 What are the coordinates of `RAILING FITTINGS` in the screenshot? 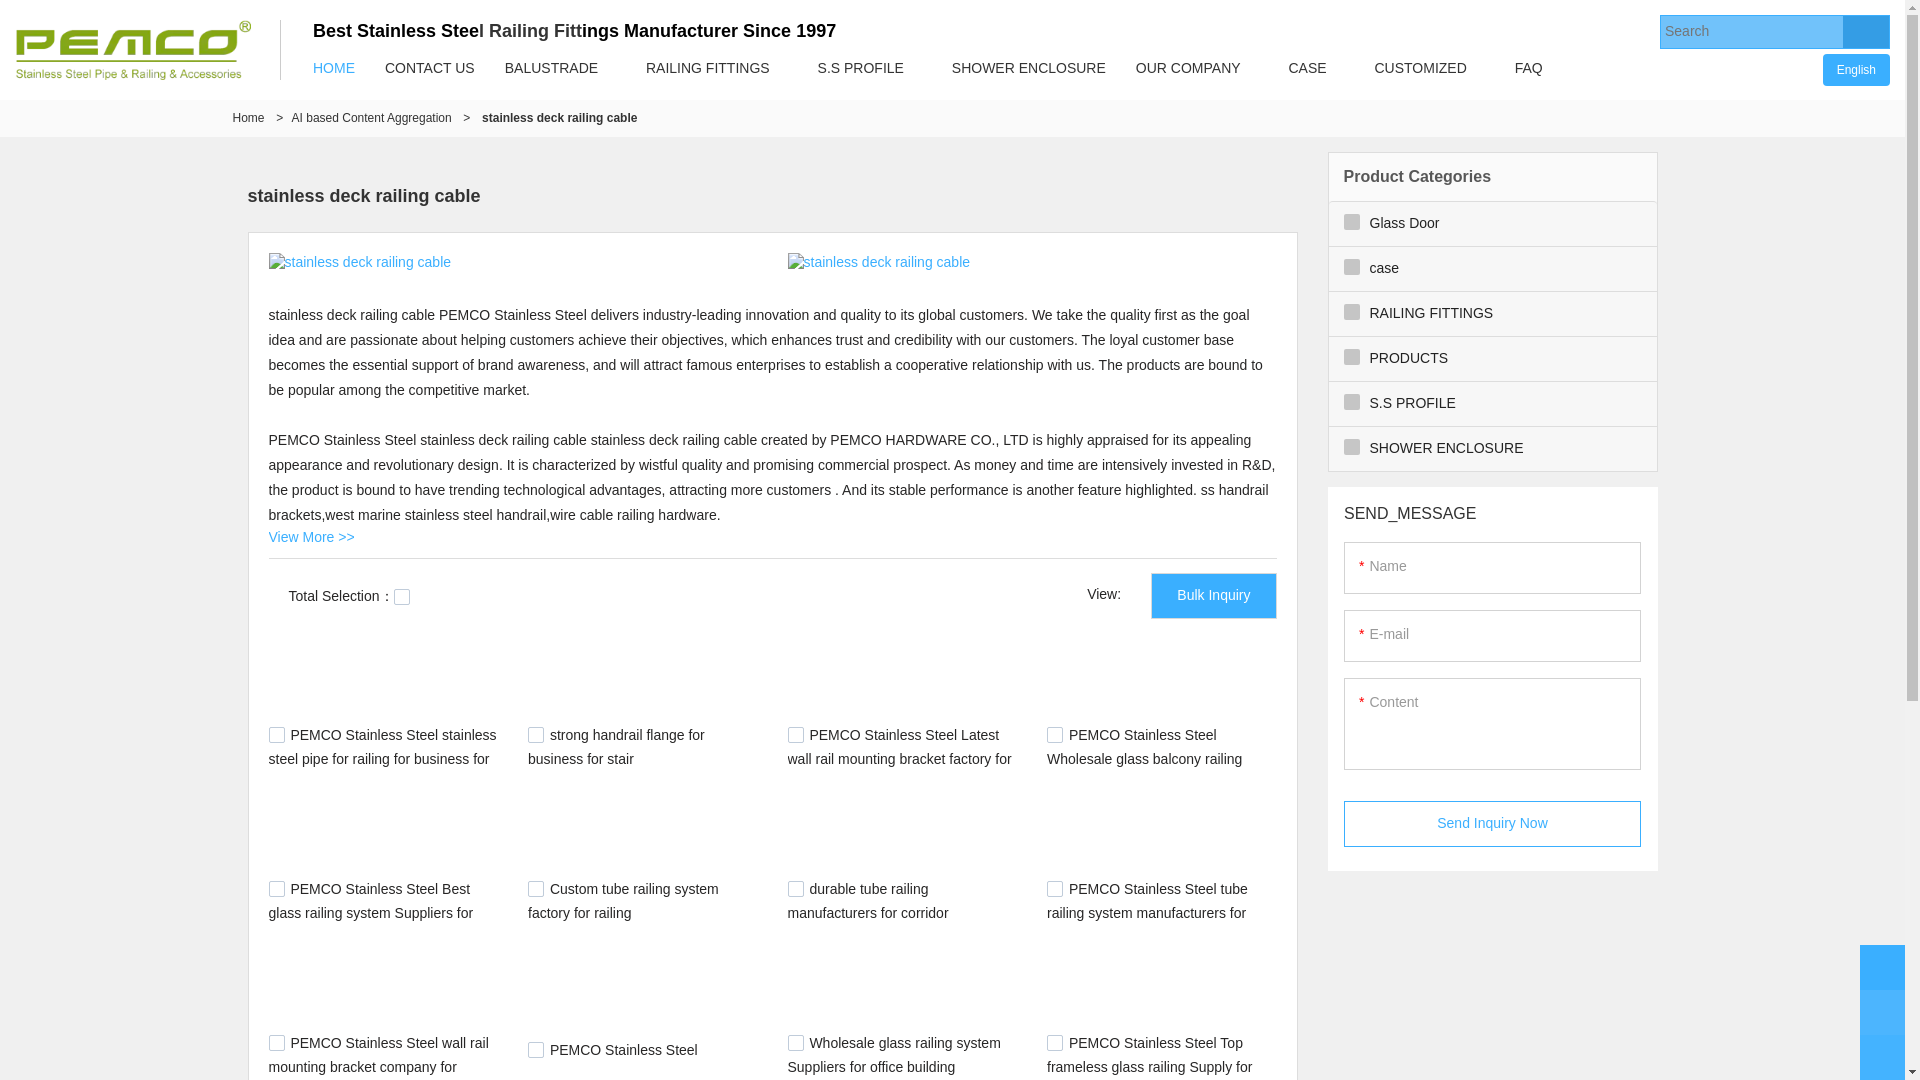 It's located at (708, 68).